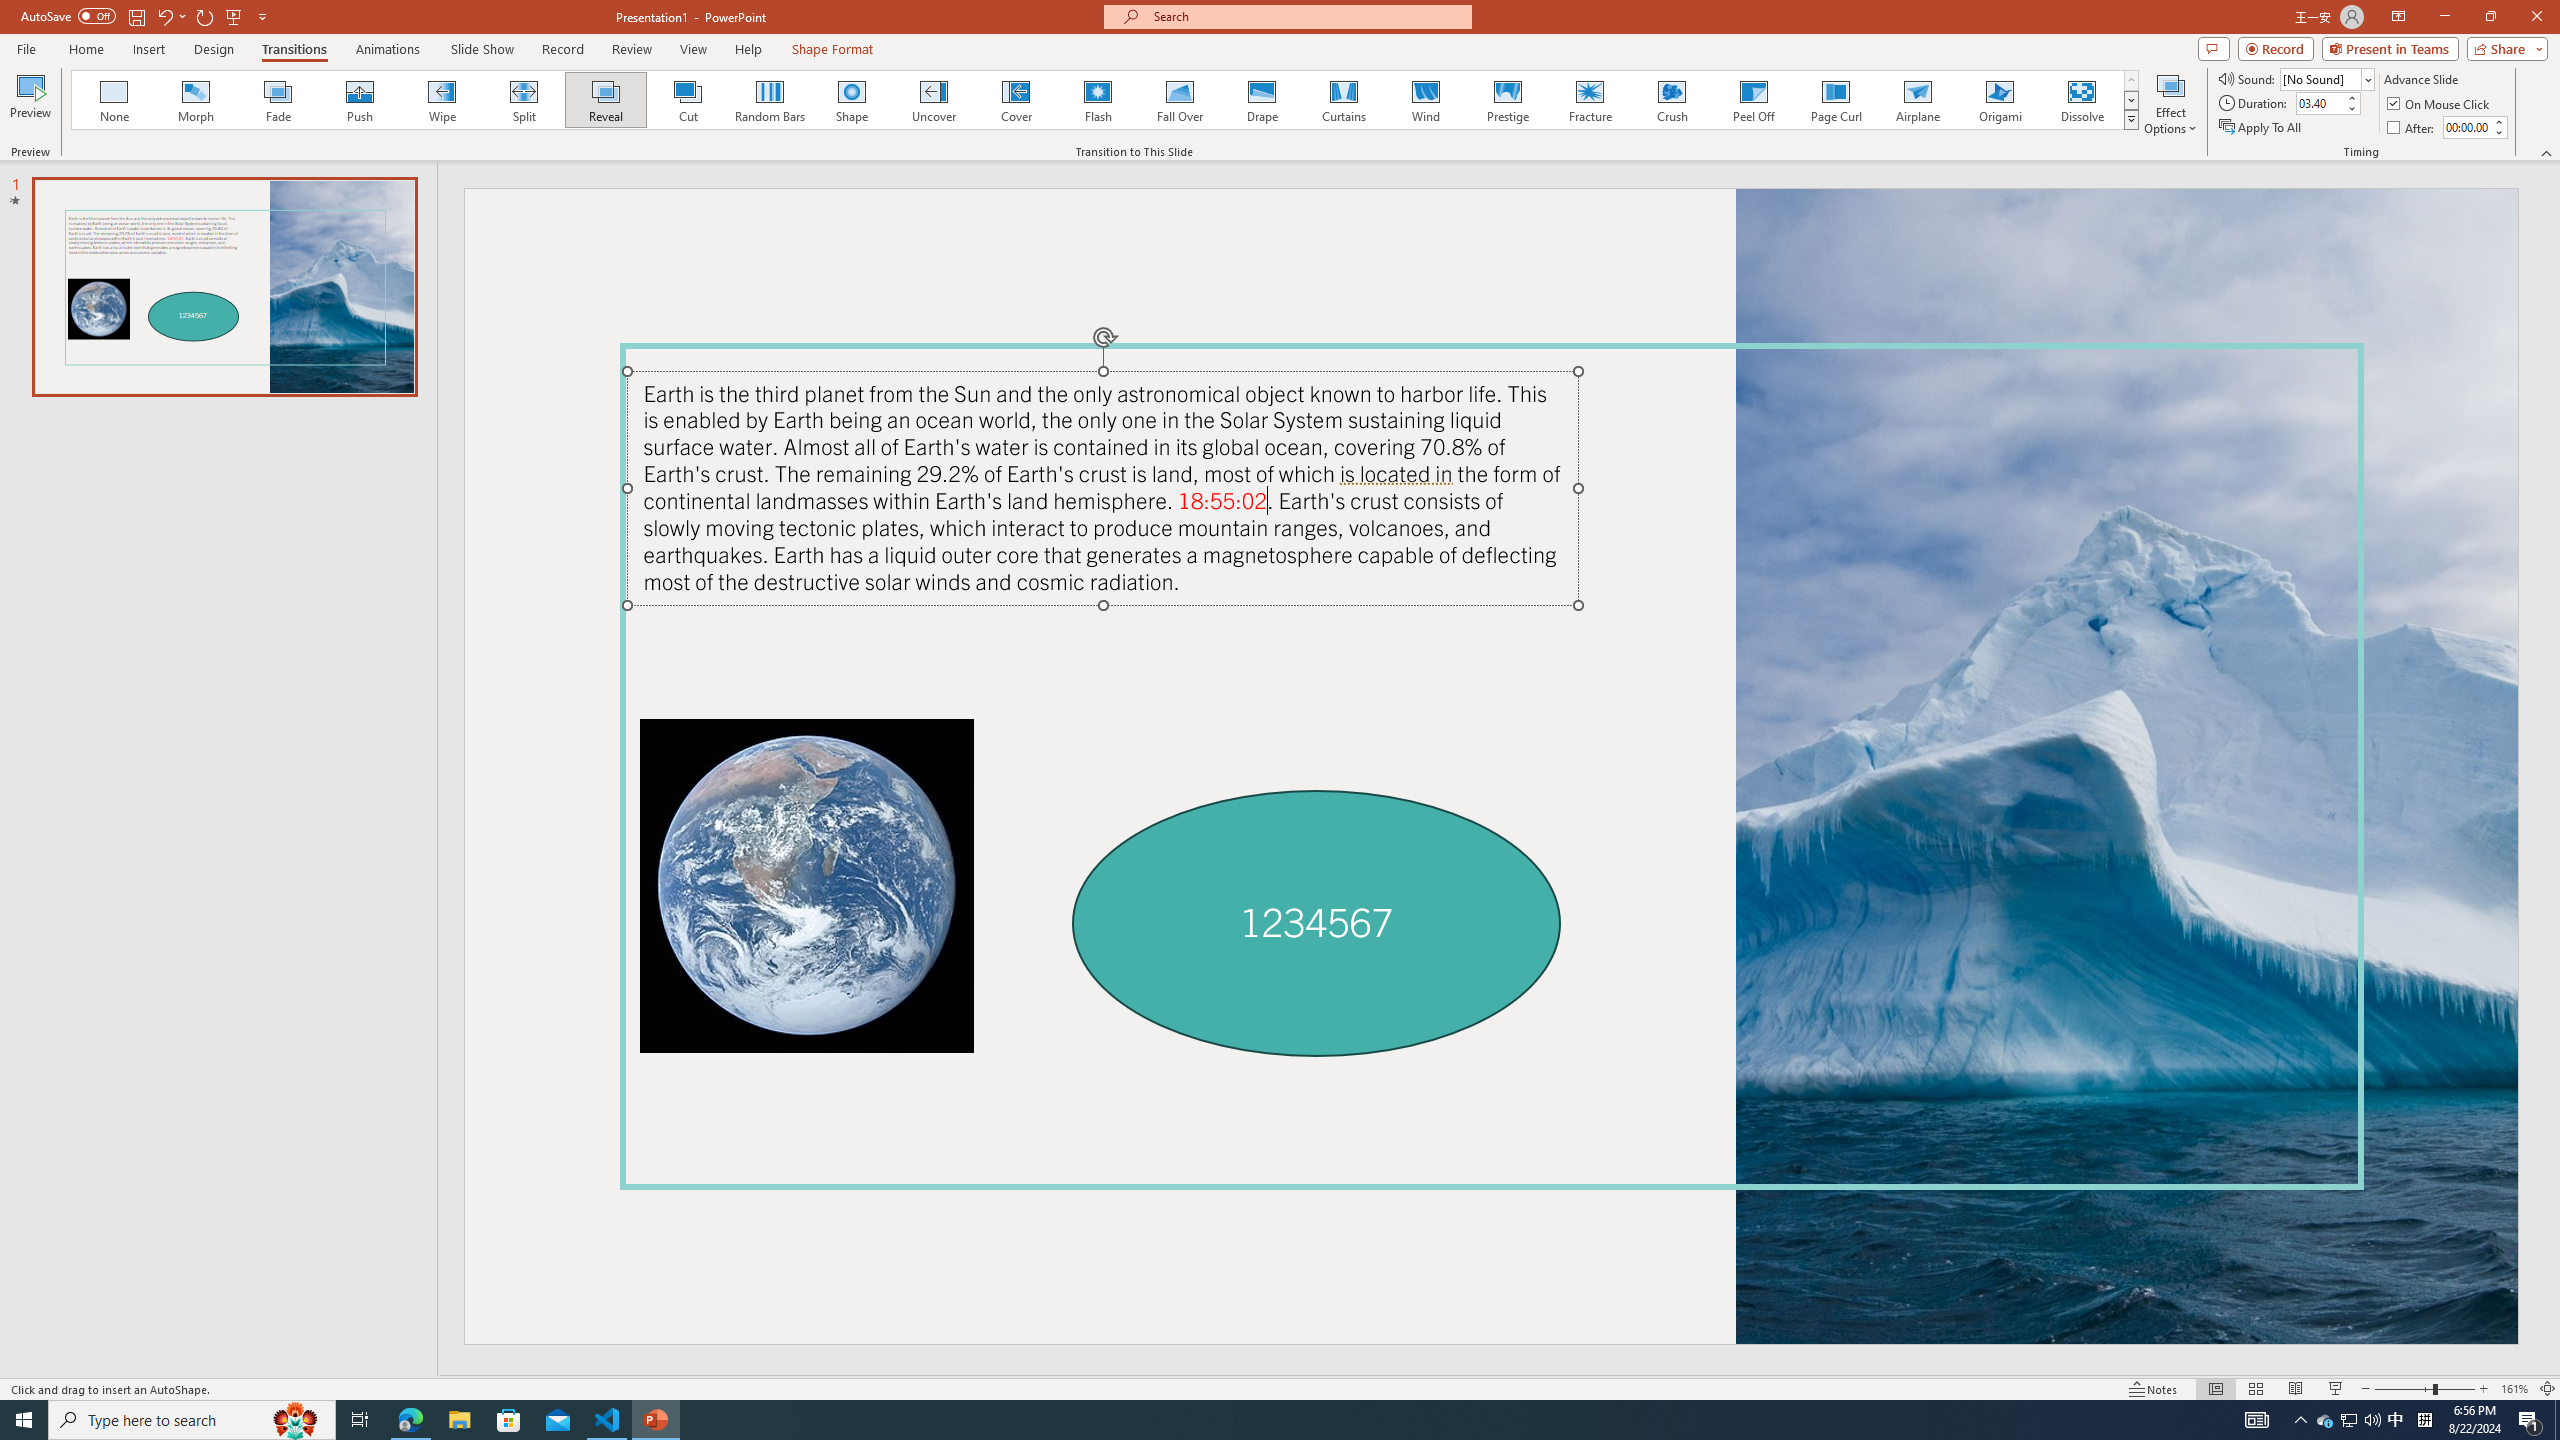 Image resolution: width=2560 pixels, height=1440 pixels. I want to click on Origami, so click(1999, 100).